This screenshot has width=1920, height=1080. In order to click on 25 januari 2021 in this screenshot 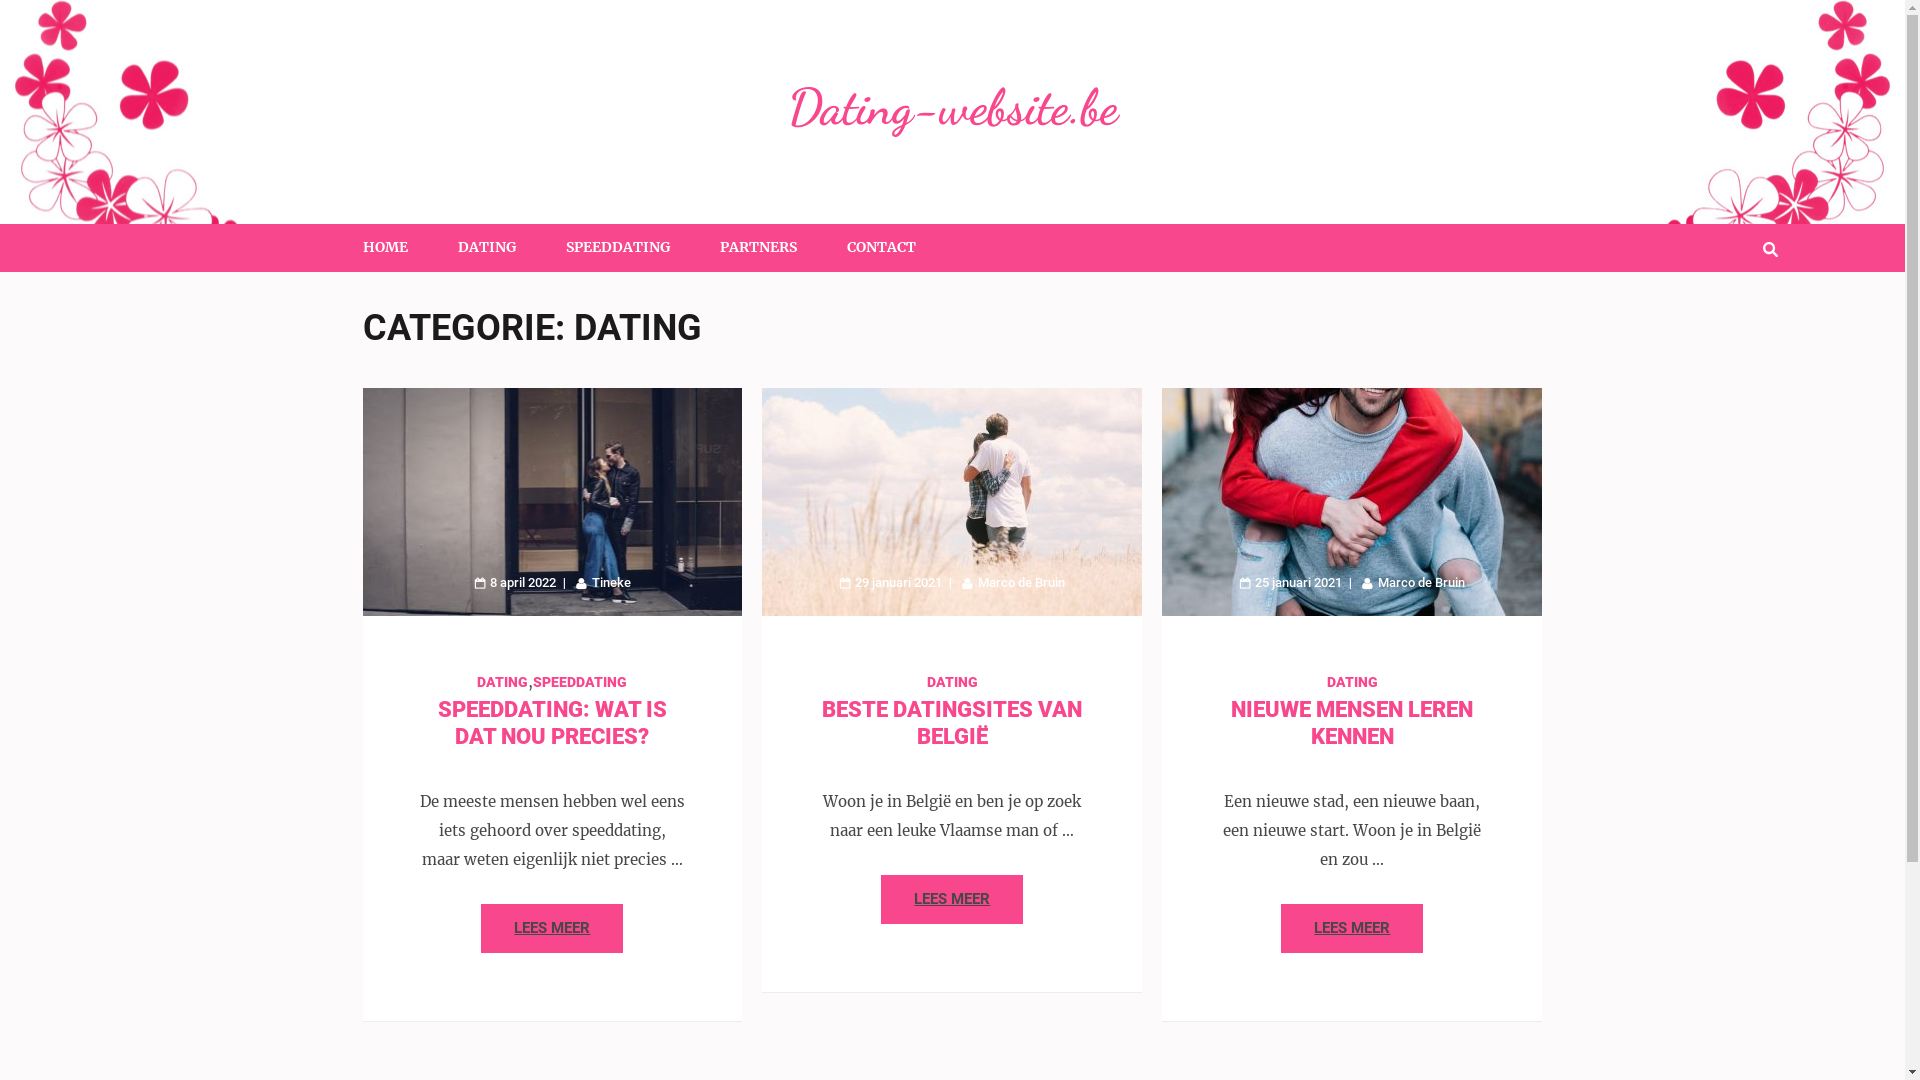, I will do `click(1290, 582)`.